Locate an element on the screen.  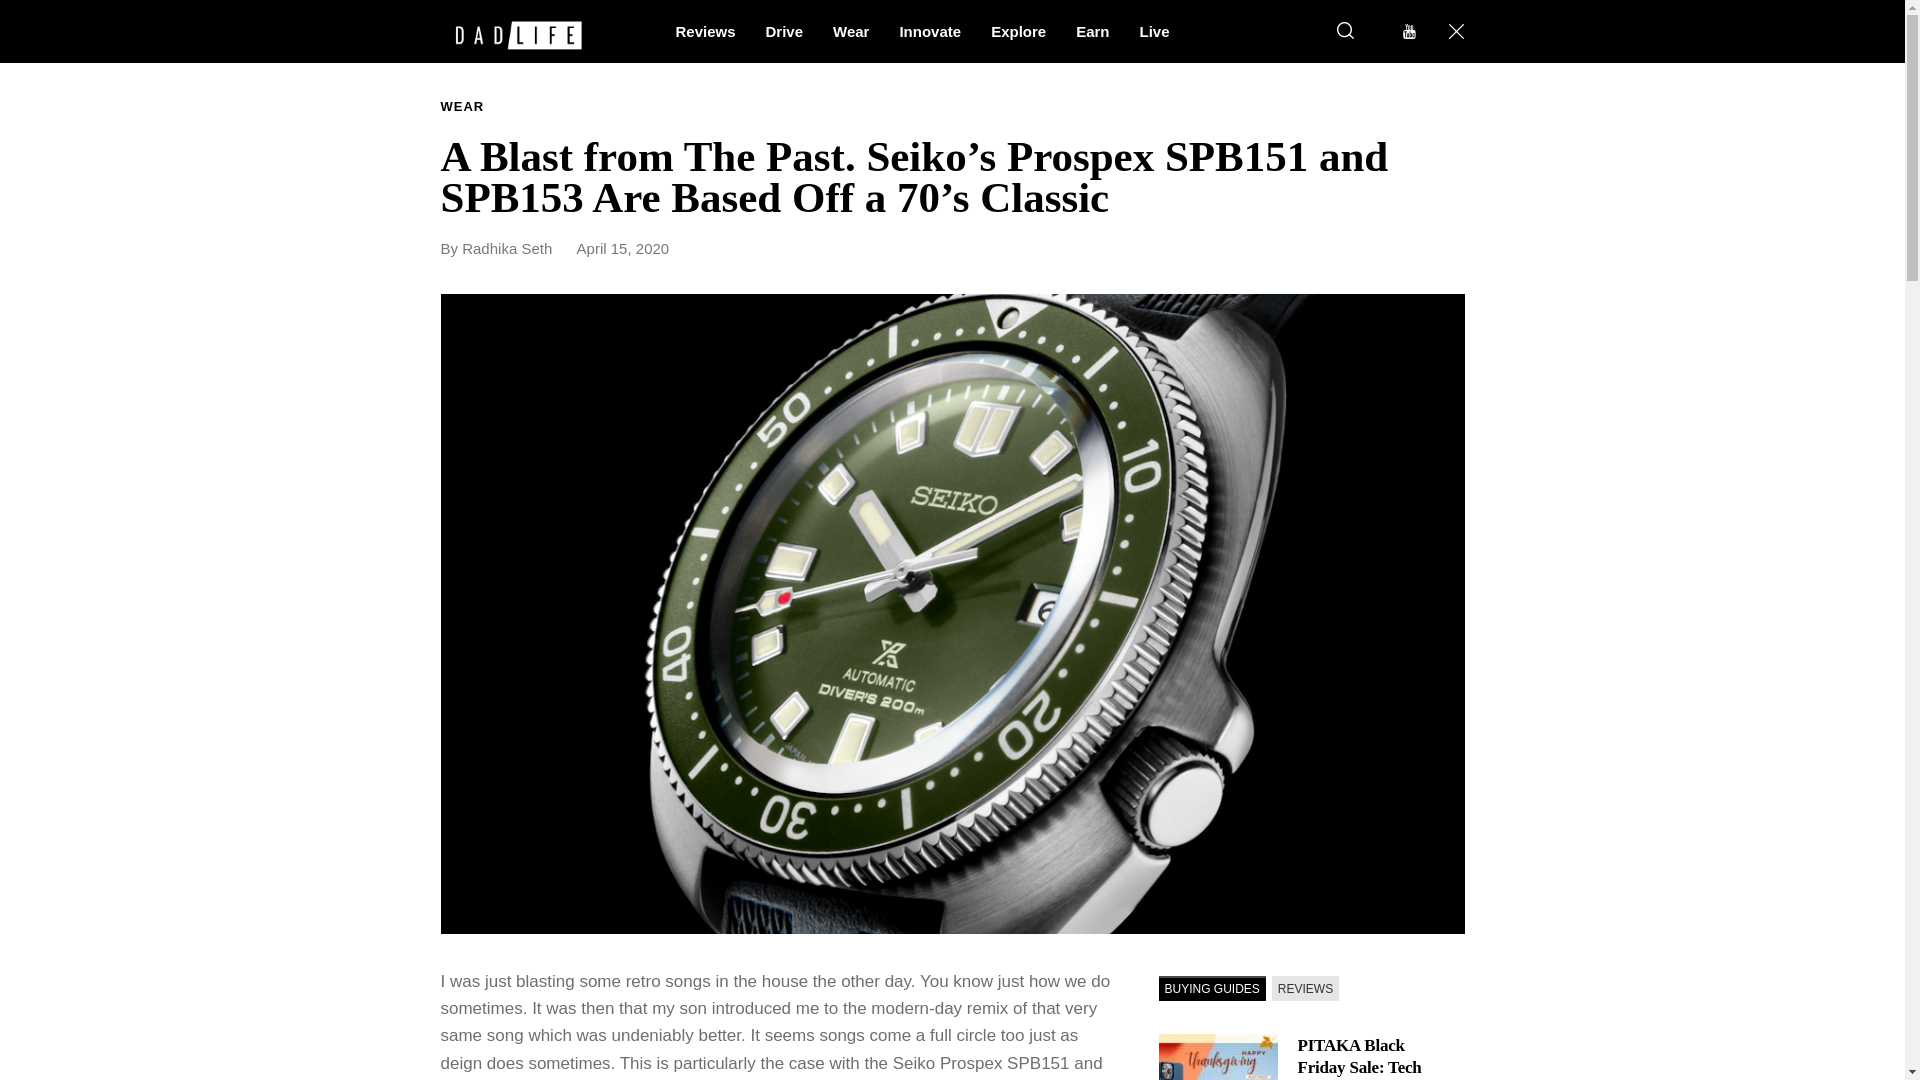
Drive is located at coordinates (784, 30).